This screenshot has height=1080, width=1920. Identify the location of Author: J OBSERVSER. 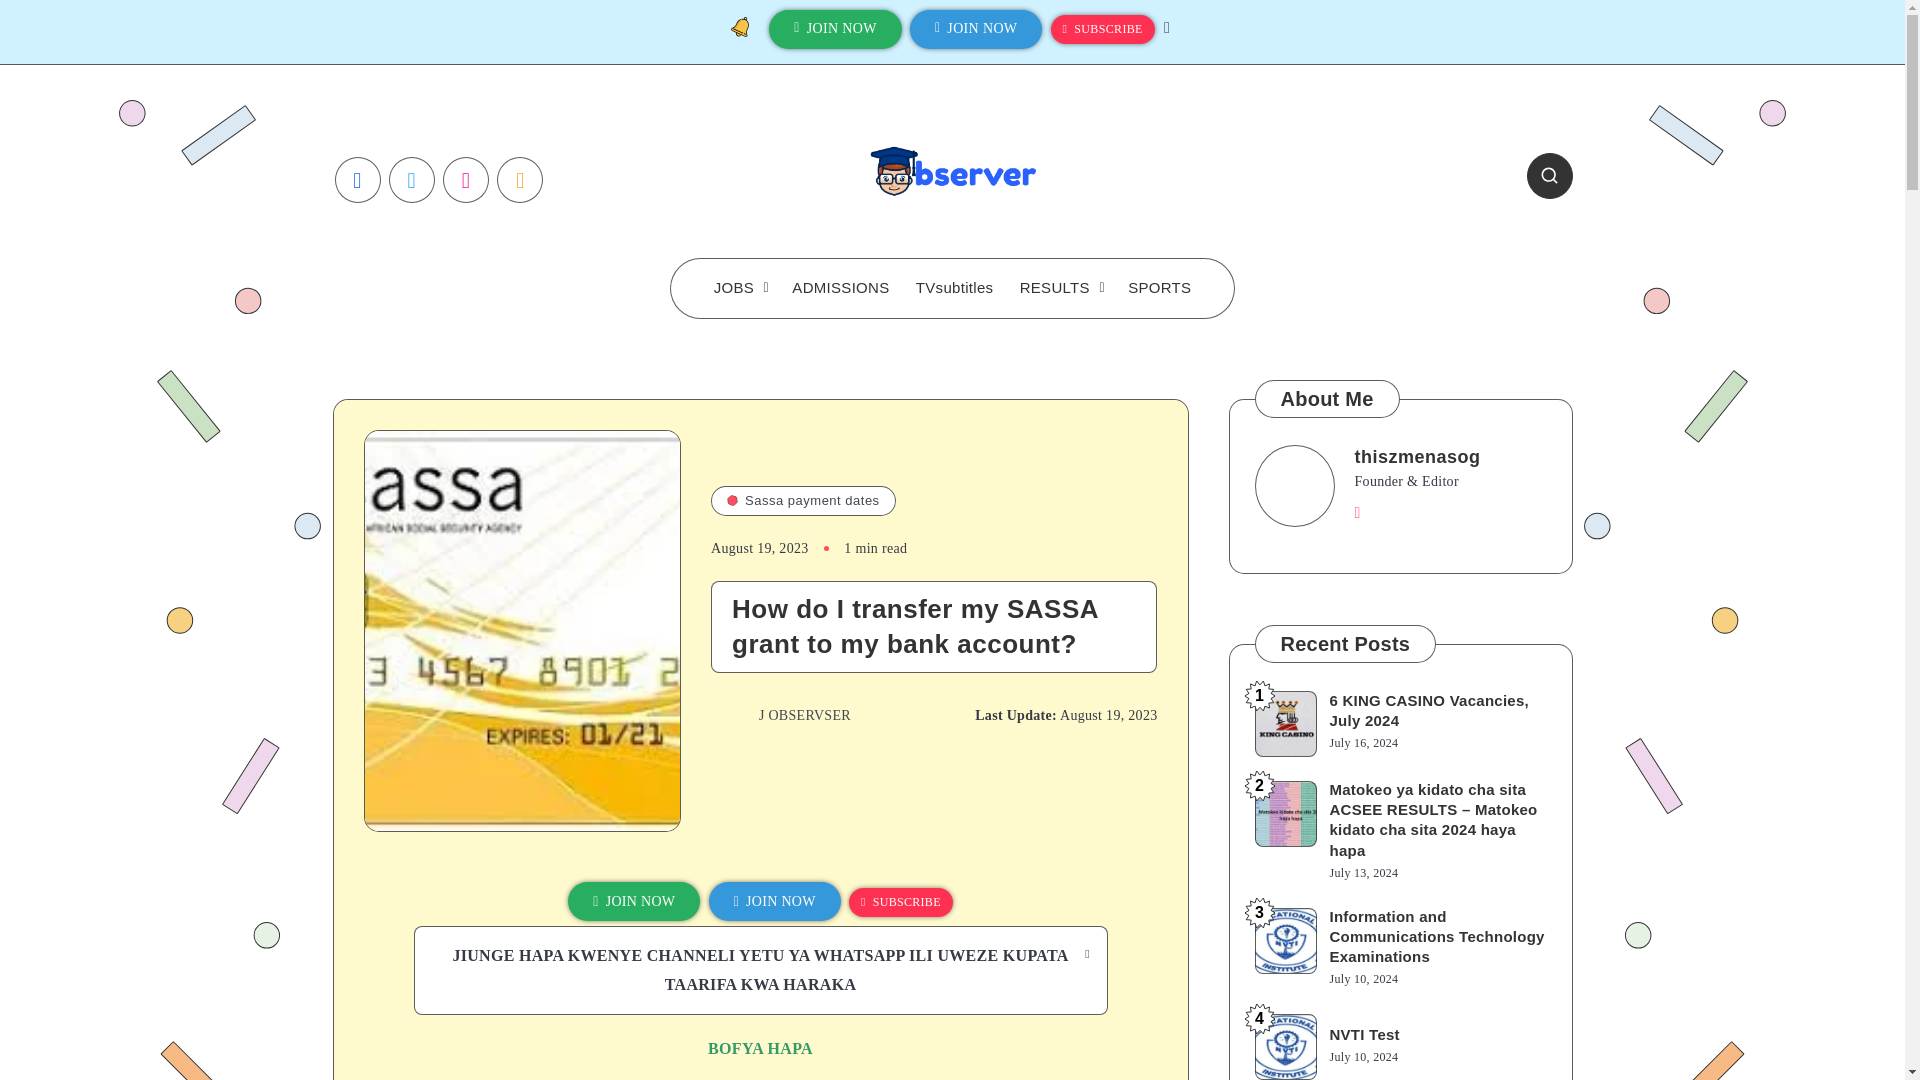
(780, 715).